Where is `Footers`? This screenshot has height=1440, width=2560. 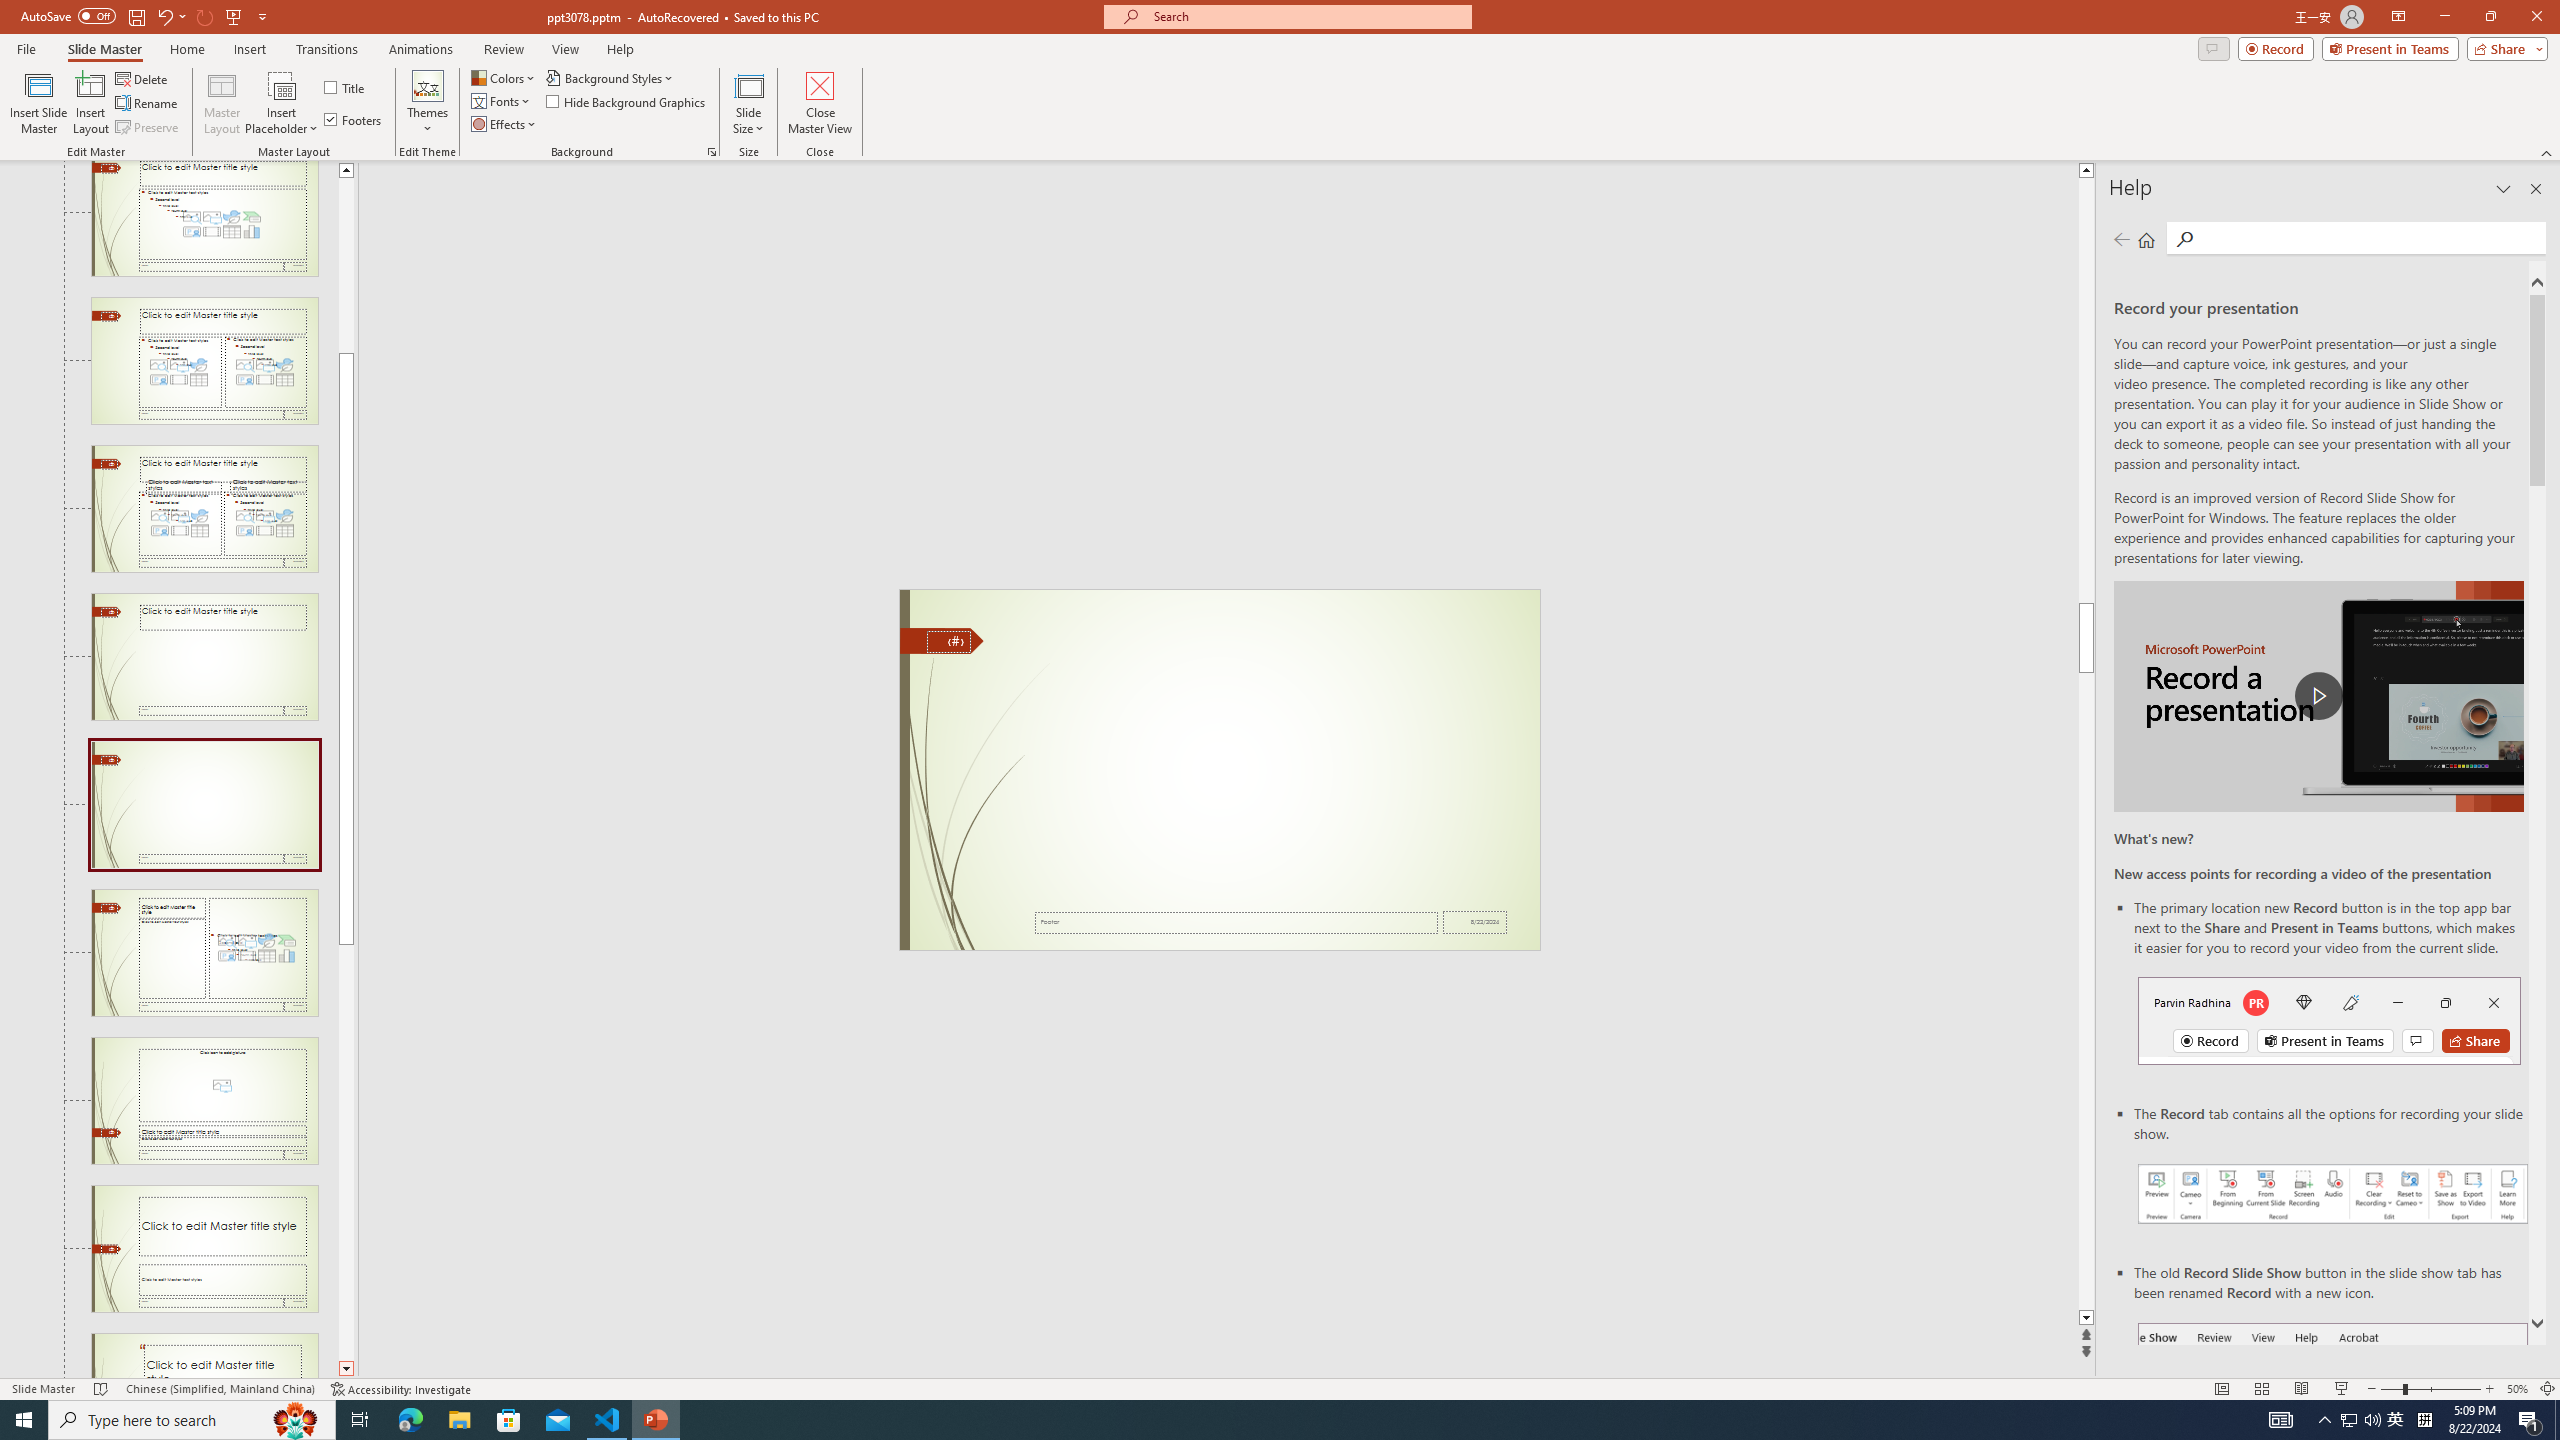
Footers is located at coordinates (354, 120).